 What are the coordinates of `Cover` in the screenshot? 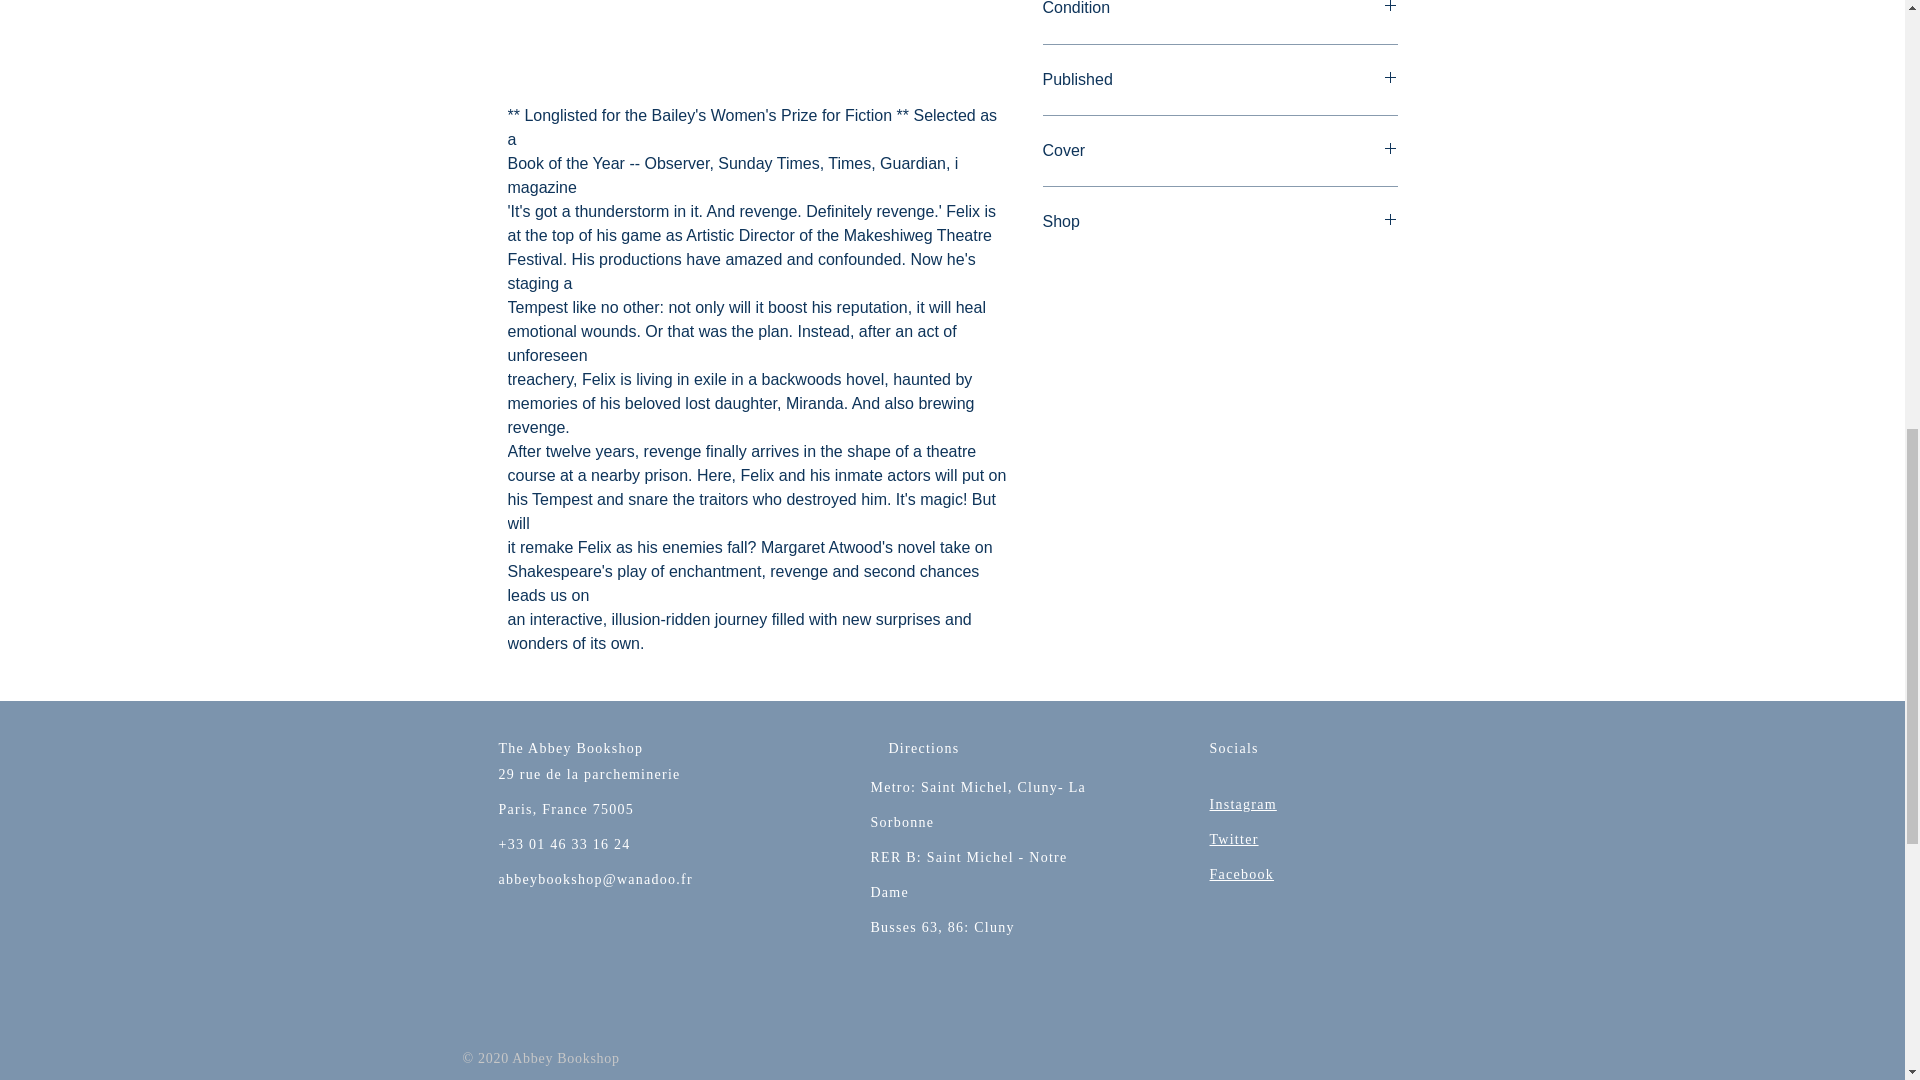 It's located at (1220, 151).